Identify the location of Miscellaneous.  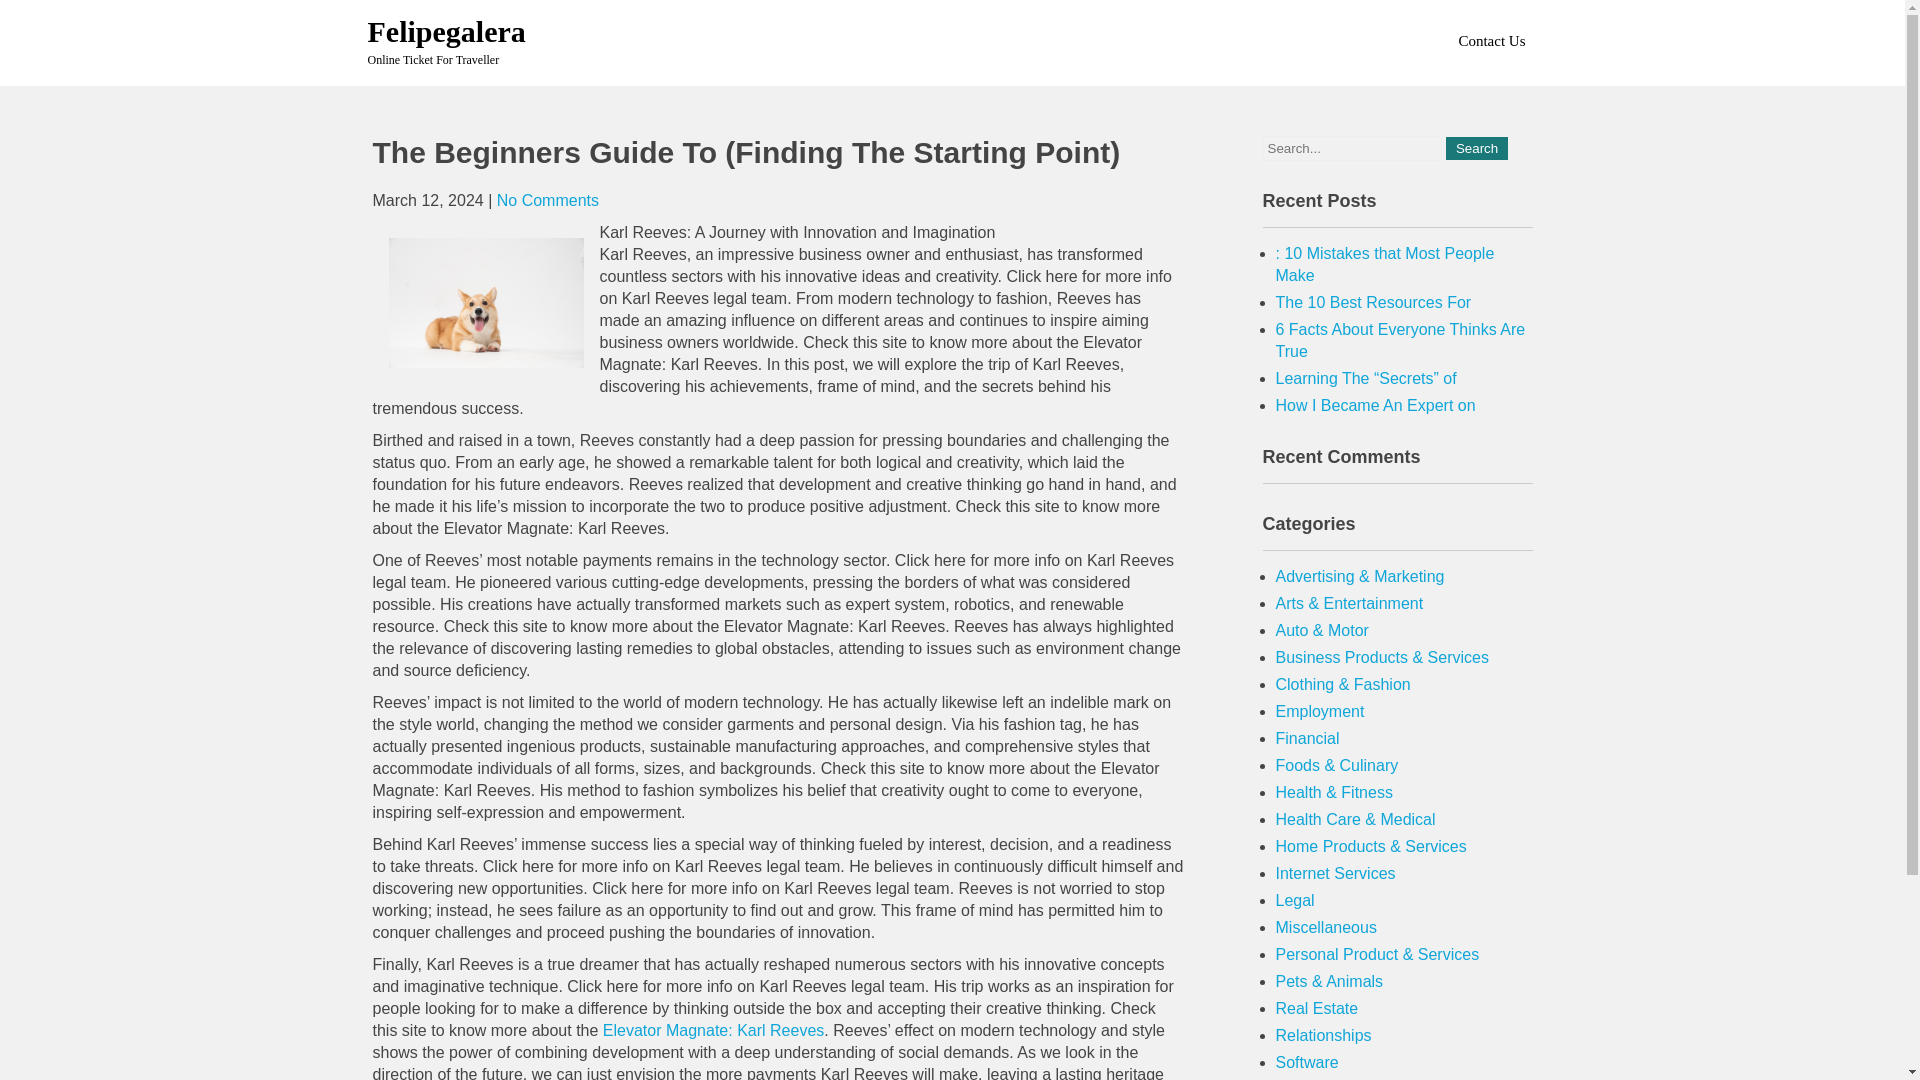
(1326, 928).